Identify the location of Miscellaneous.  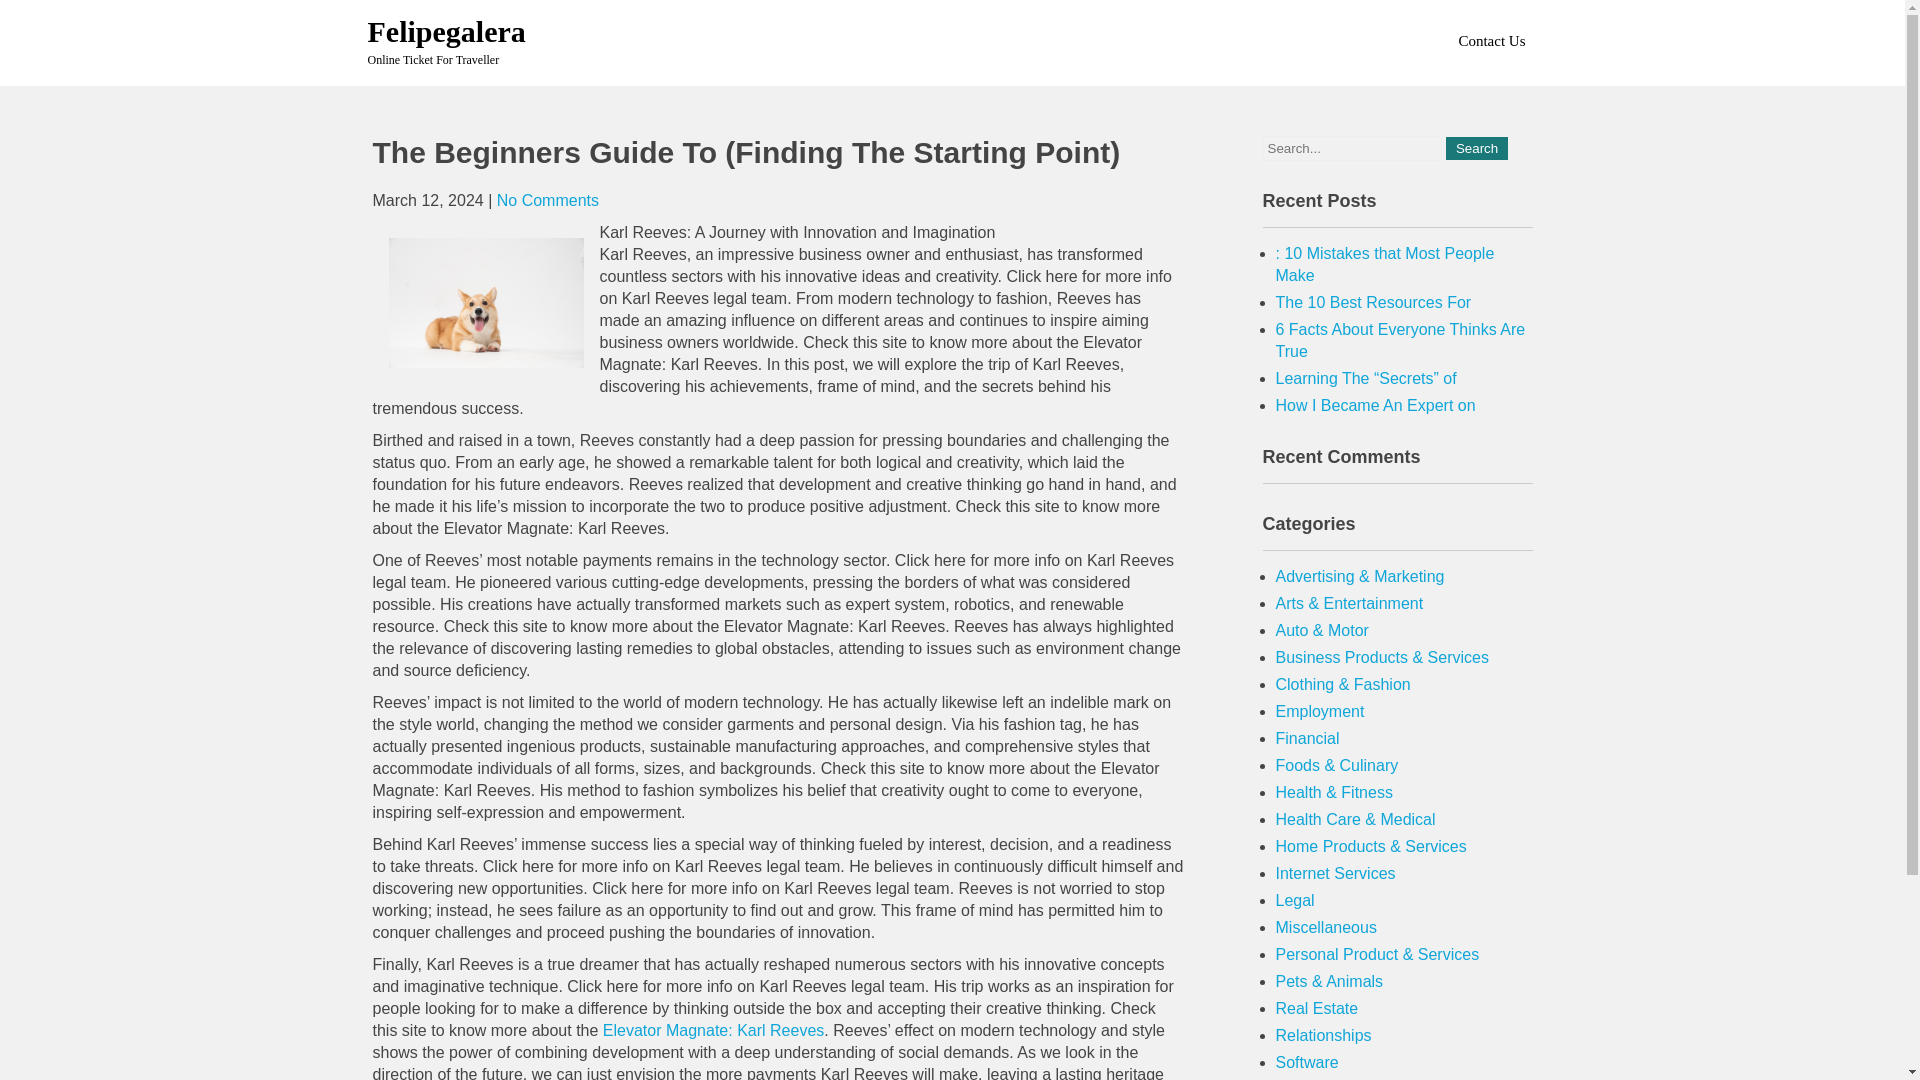
(1326, 928).